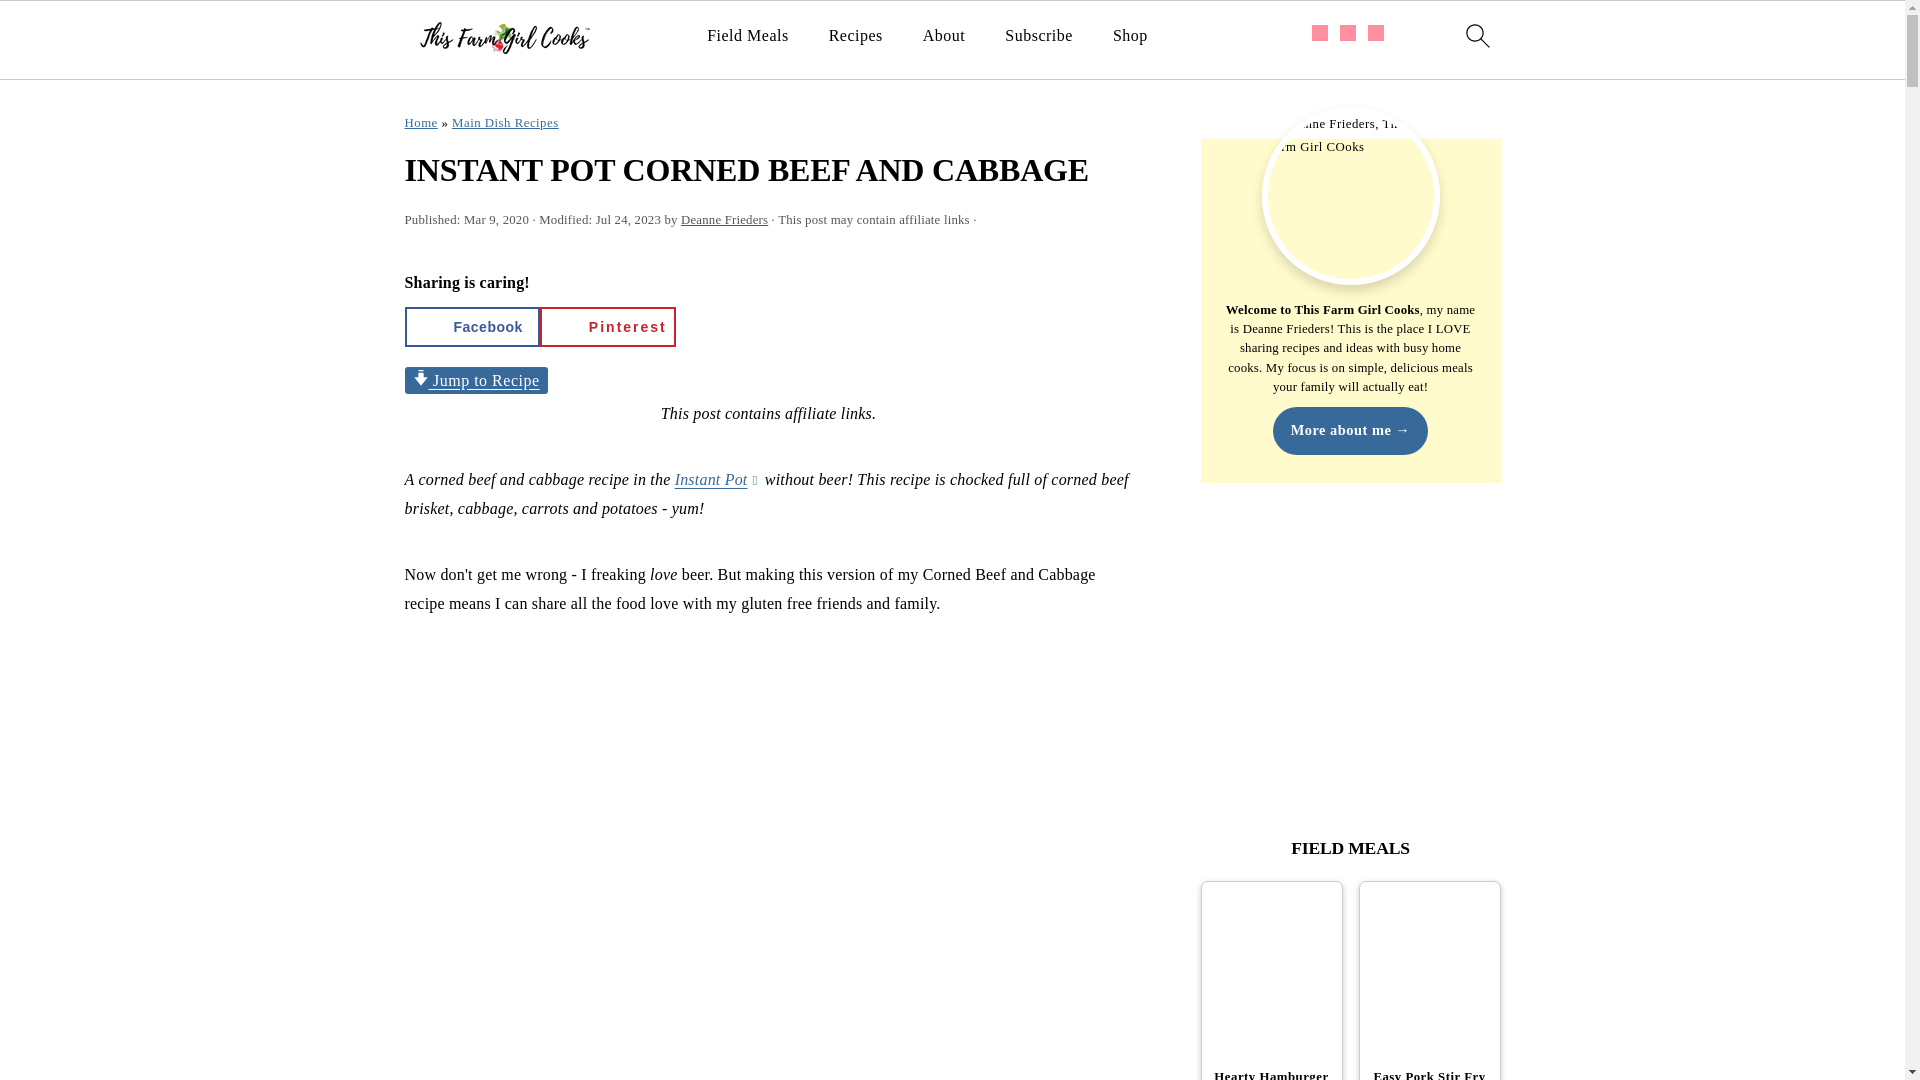 This screenshot has width=1920, height=1080. Describe the element at coordinates (420, 122) in the screenshot. I see `Home` at that location.